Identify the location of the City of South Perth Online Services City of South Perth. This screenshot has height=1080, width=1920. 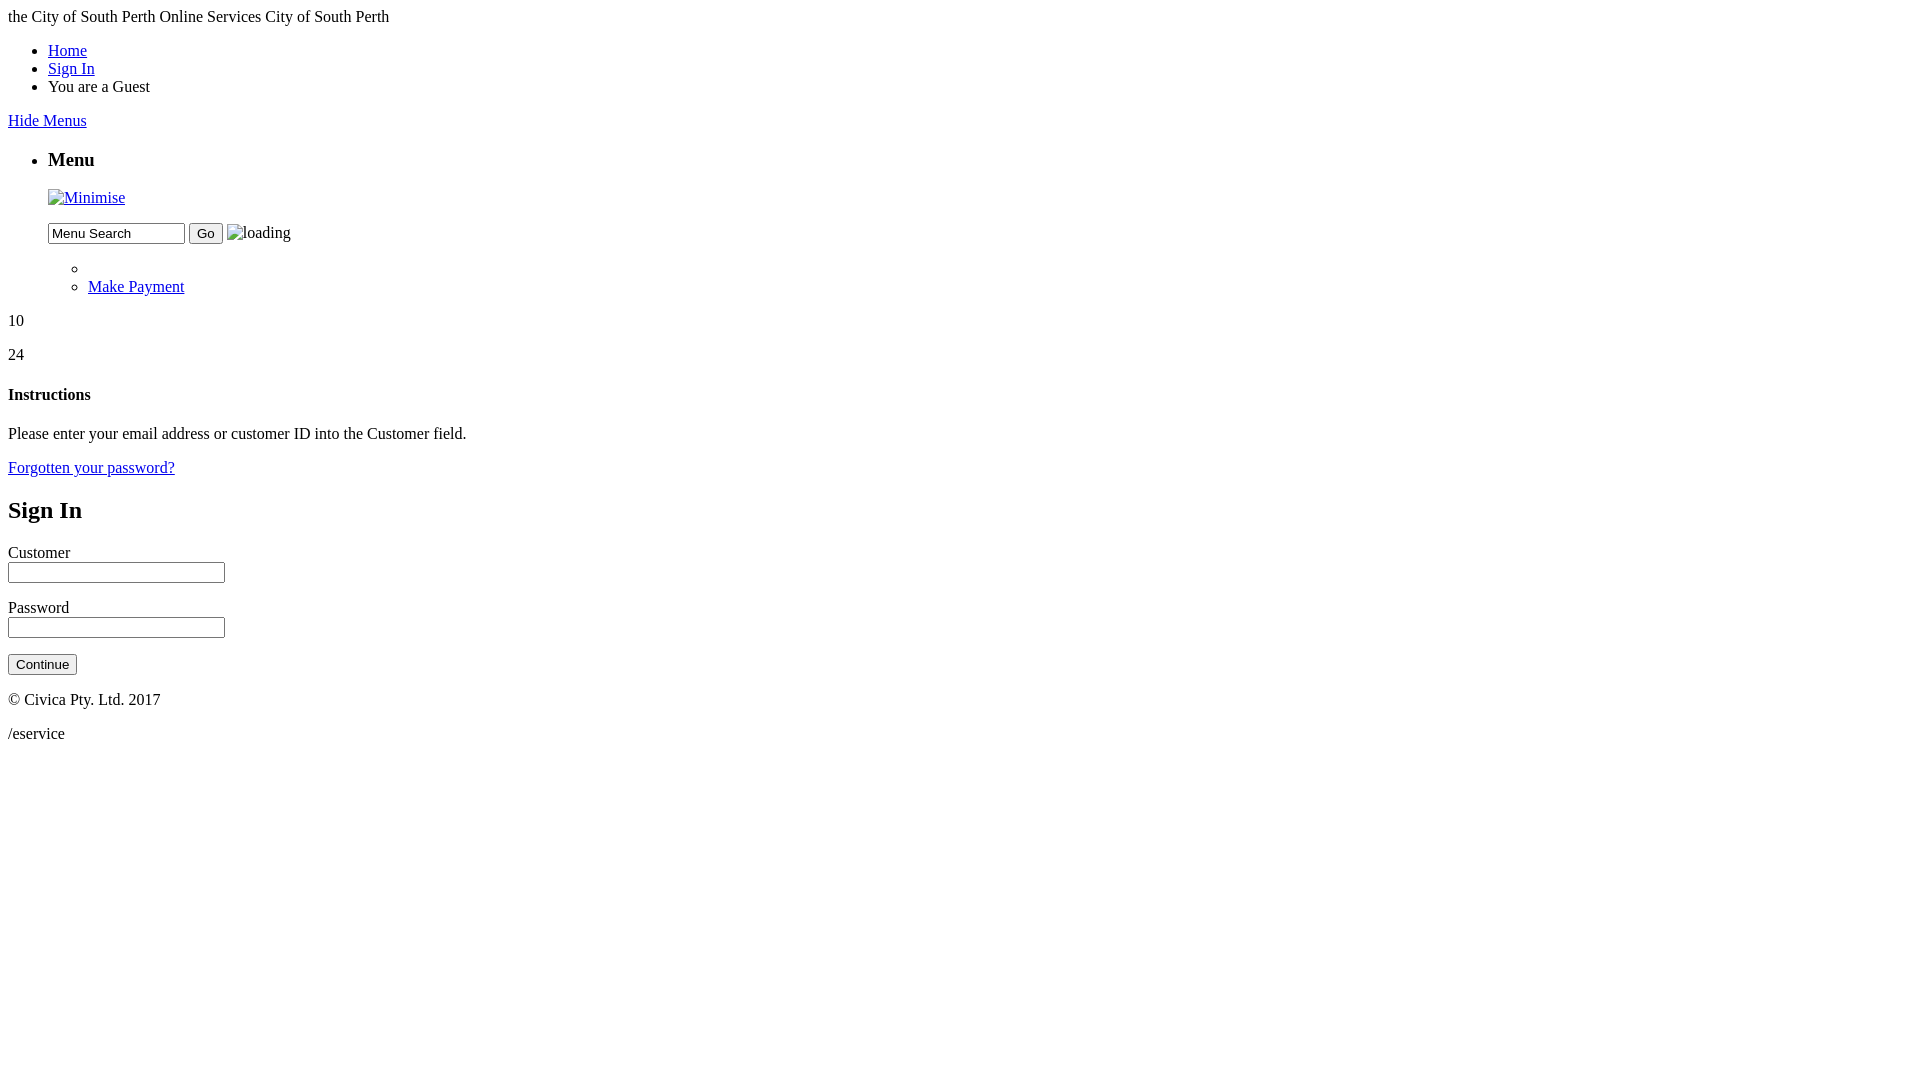
(198, 16).